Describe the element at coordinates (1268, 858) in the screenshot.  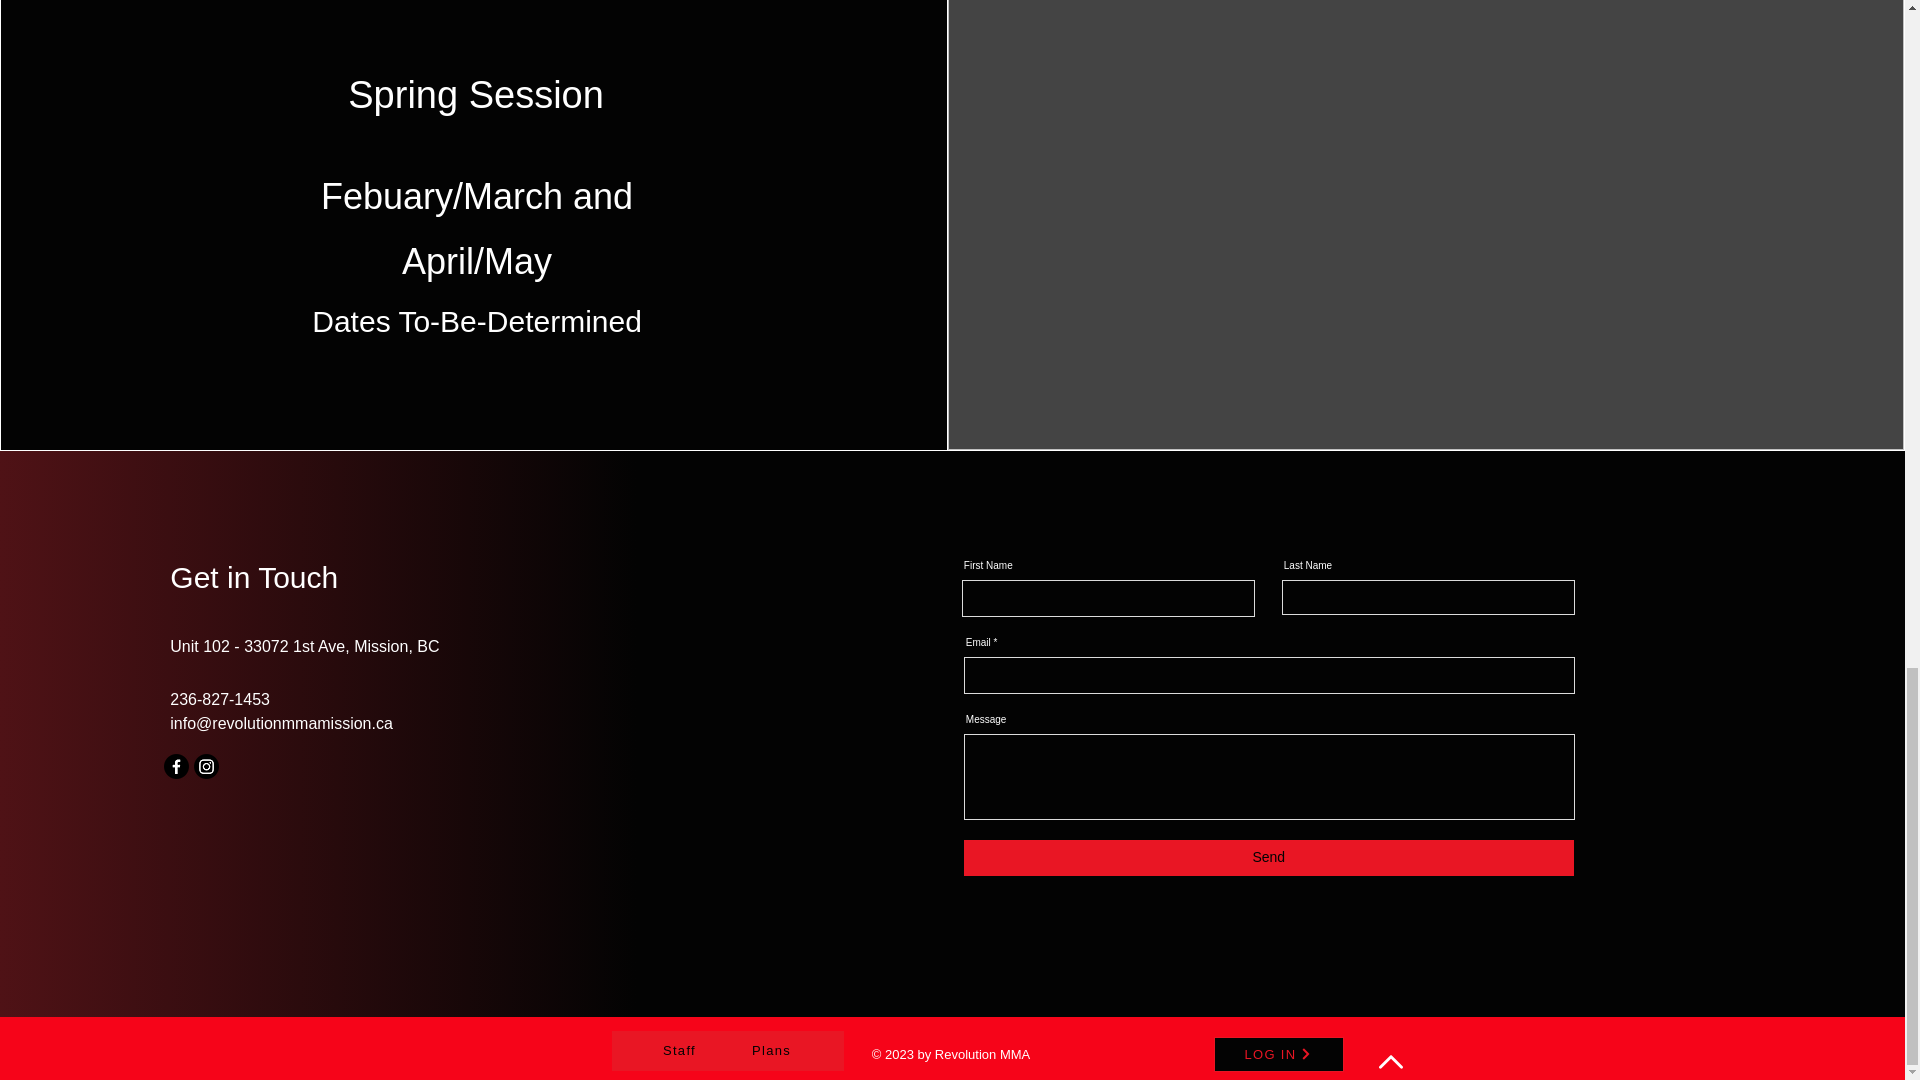
I see `Send` at that location.